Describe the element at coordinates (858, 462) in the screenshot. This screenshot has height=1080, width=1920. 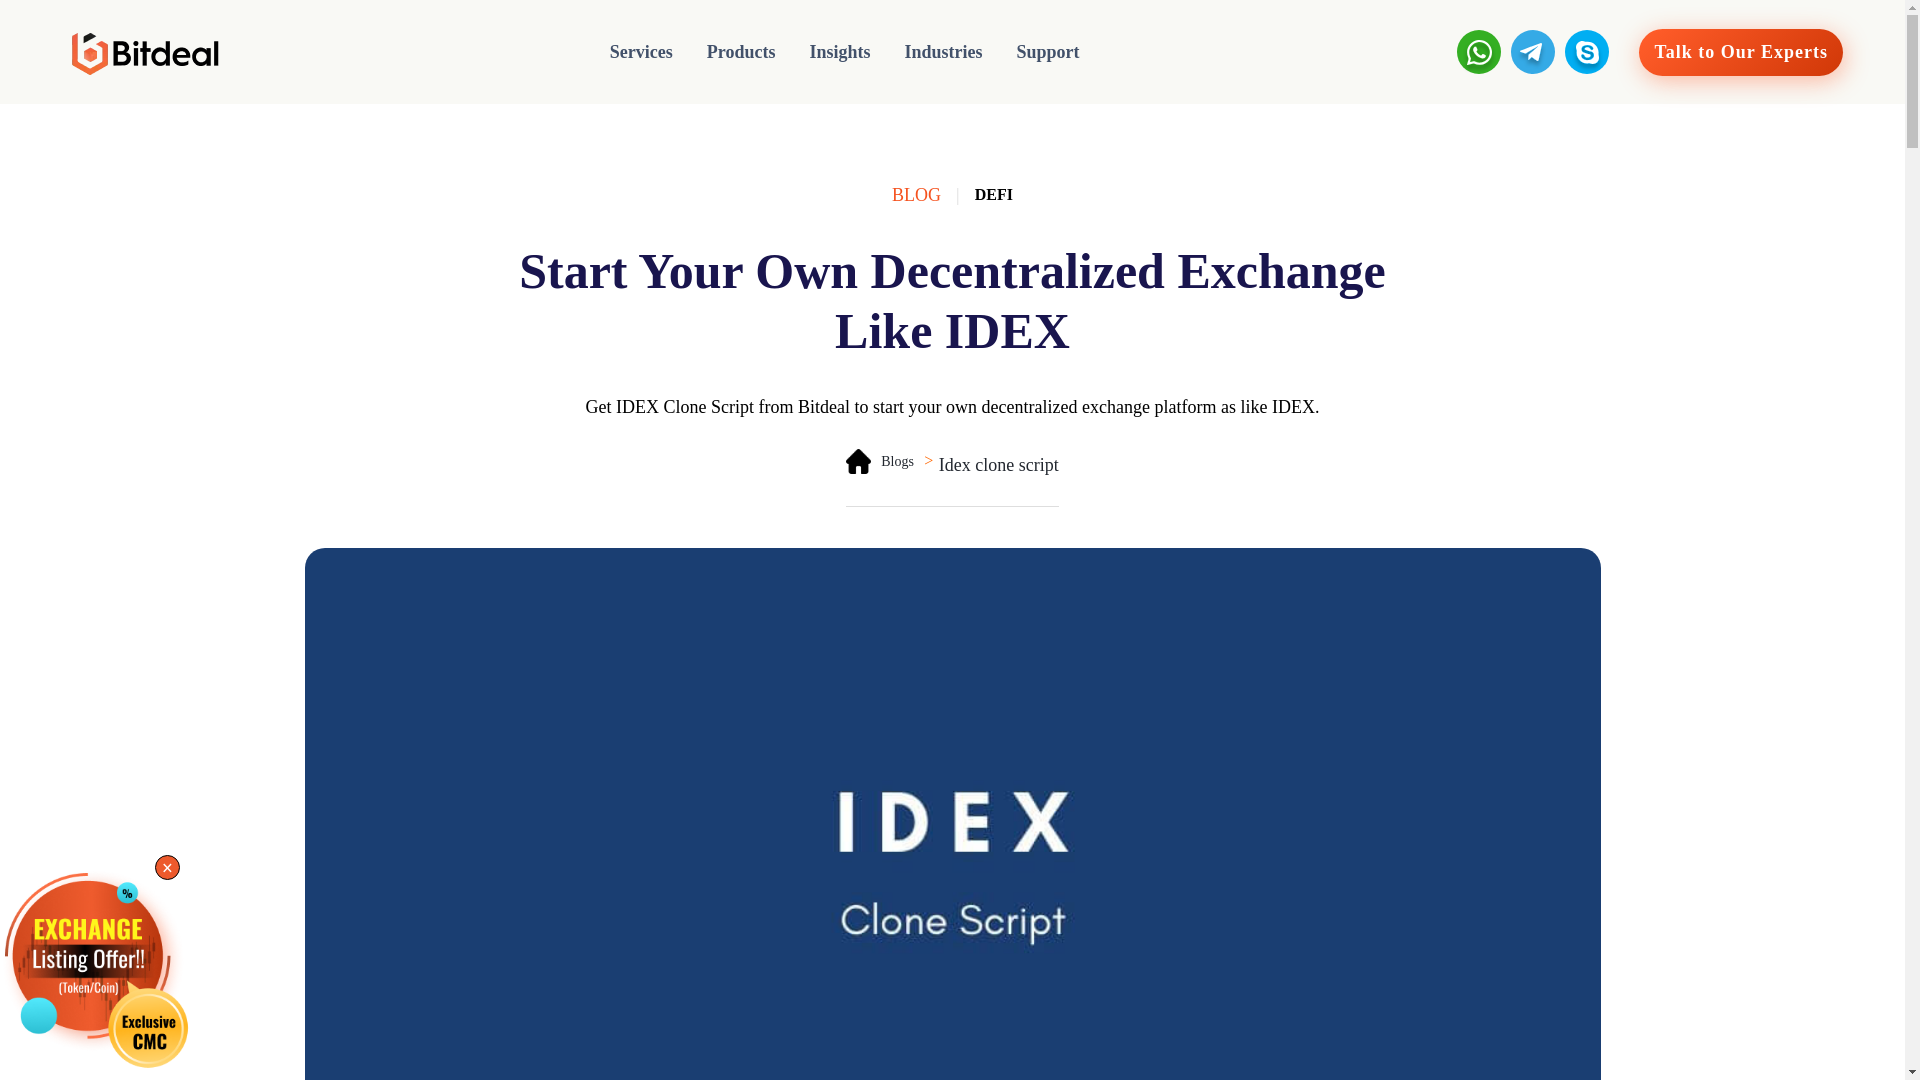
I see `HomeBlog` at that location.